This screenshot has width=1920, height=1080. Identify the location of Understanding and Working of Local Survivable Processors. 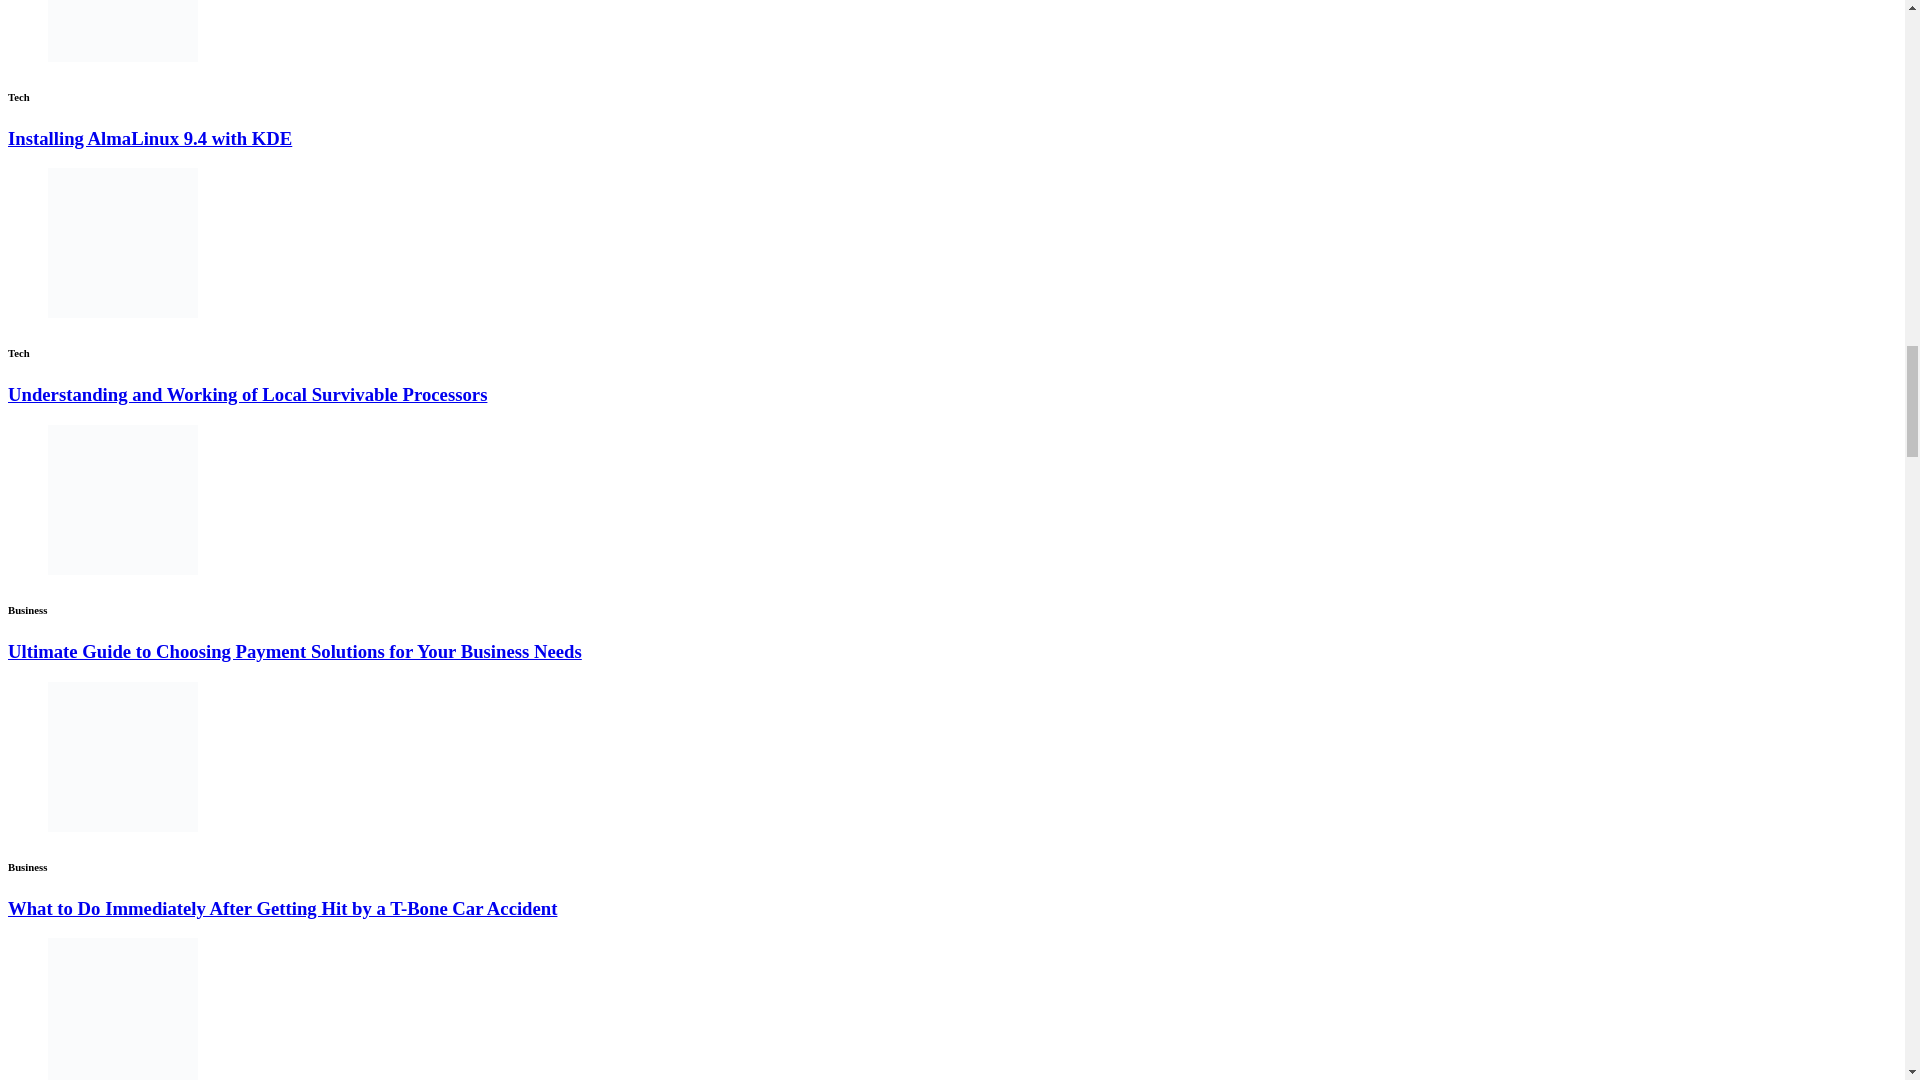
(247, 394).